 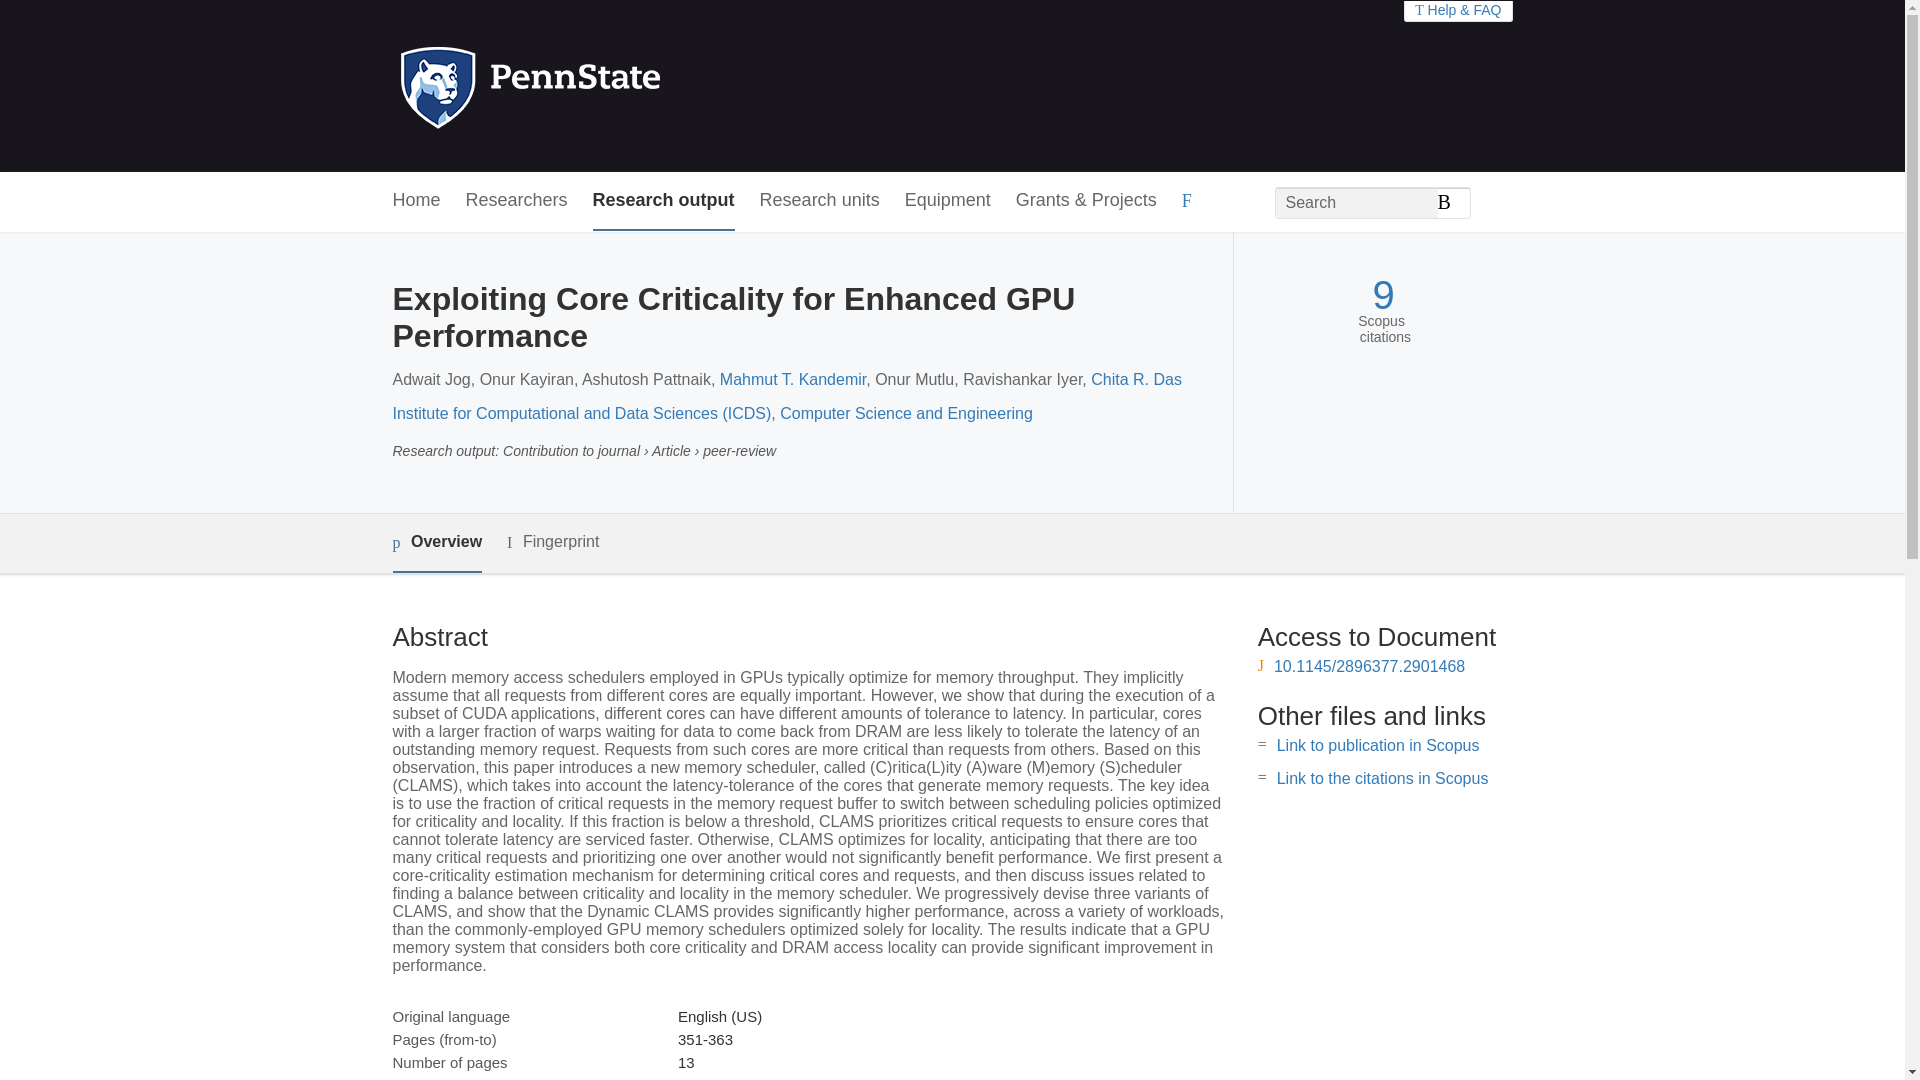 What do you see at coordinates (616, 86) in the screenshot?
I see `Penn State Home` at bounding box center [616, 86].